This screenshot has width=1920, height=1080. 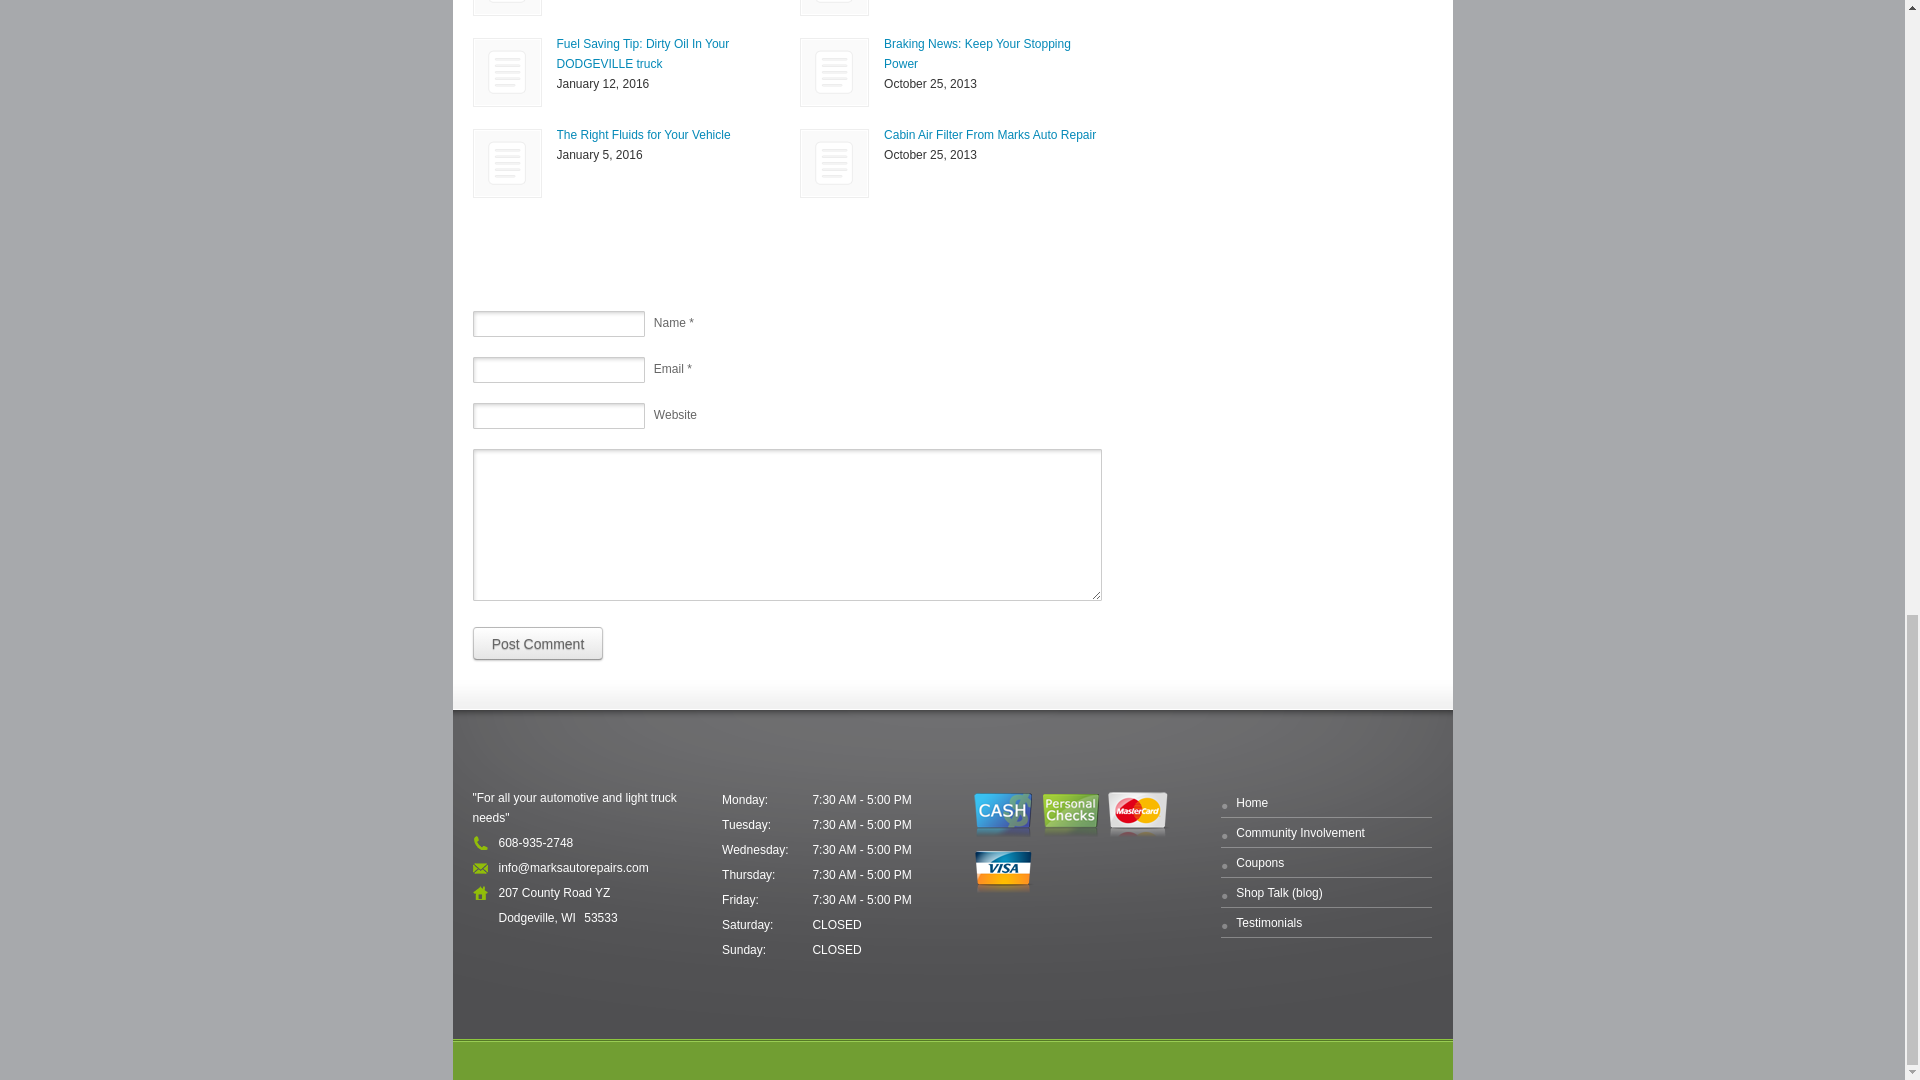 What do you see at coordinates (508, 162) in the screenshot?
I see `The Right Fluids for Your Vehicle` at bounding box center [508, 162].